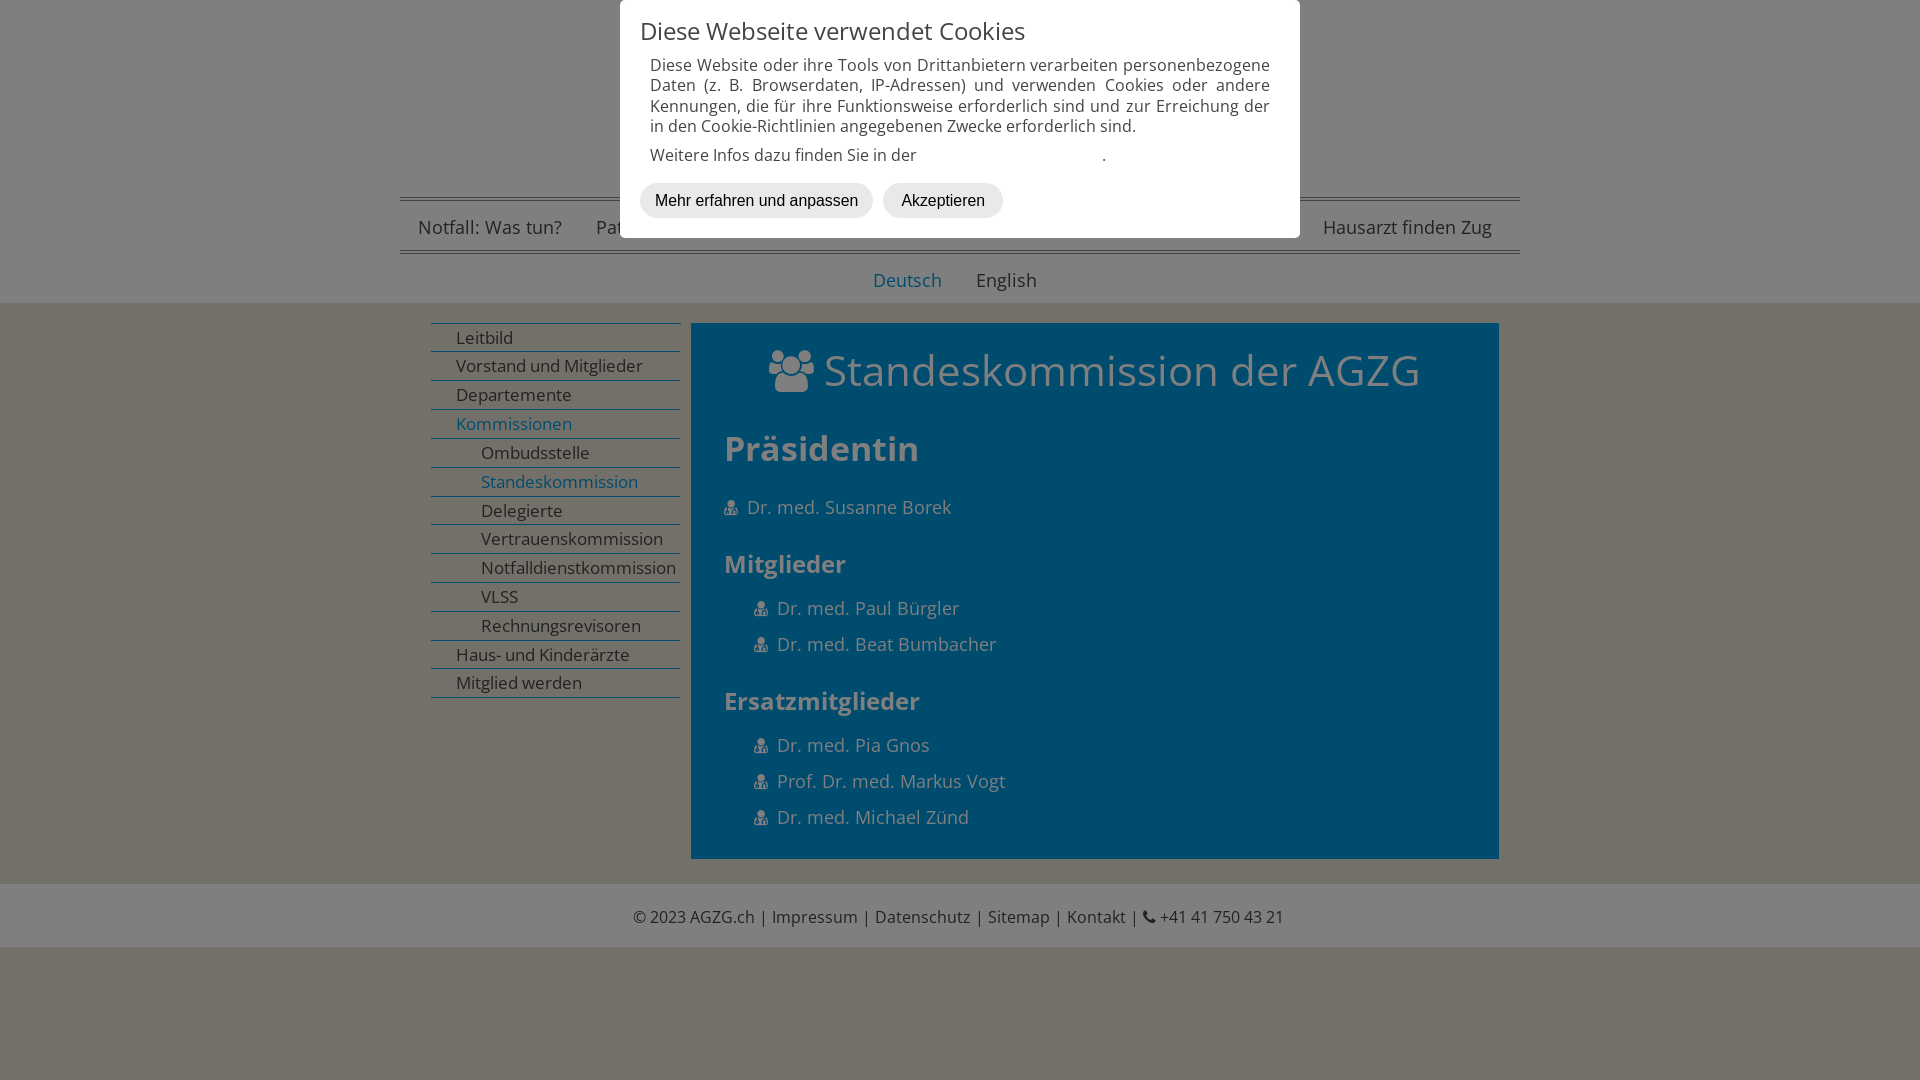  I want to click on Rechnungsrevisoren, so click(556, 626).